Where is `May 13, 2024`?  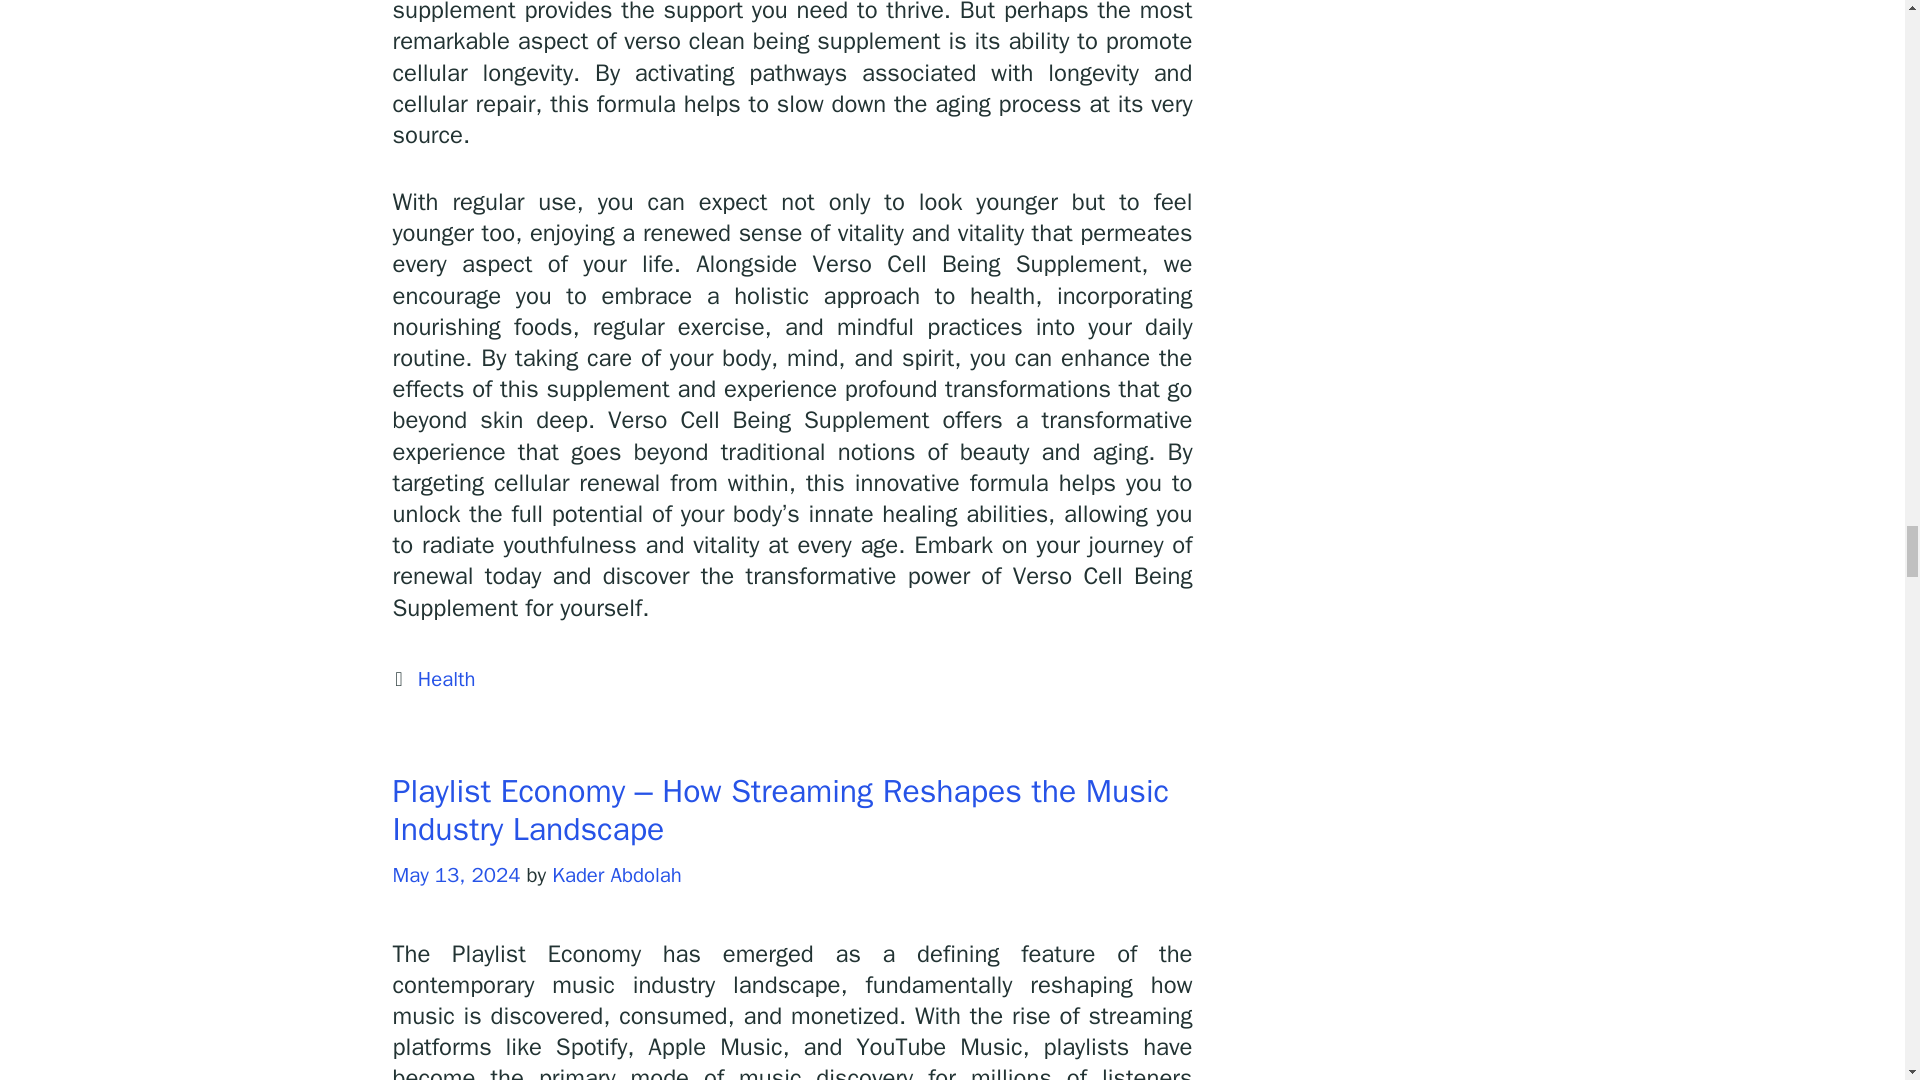
May 13, 2024 is located at coordinates (456, 874).